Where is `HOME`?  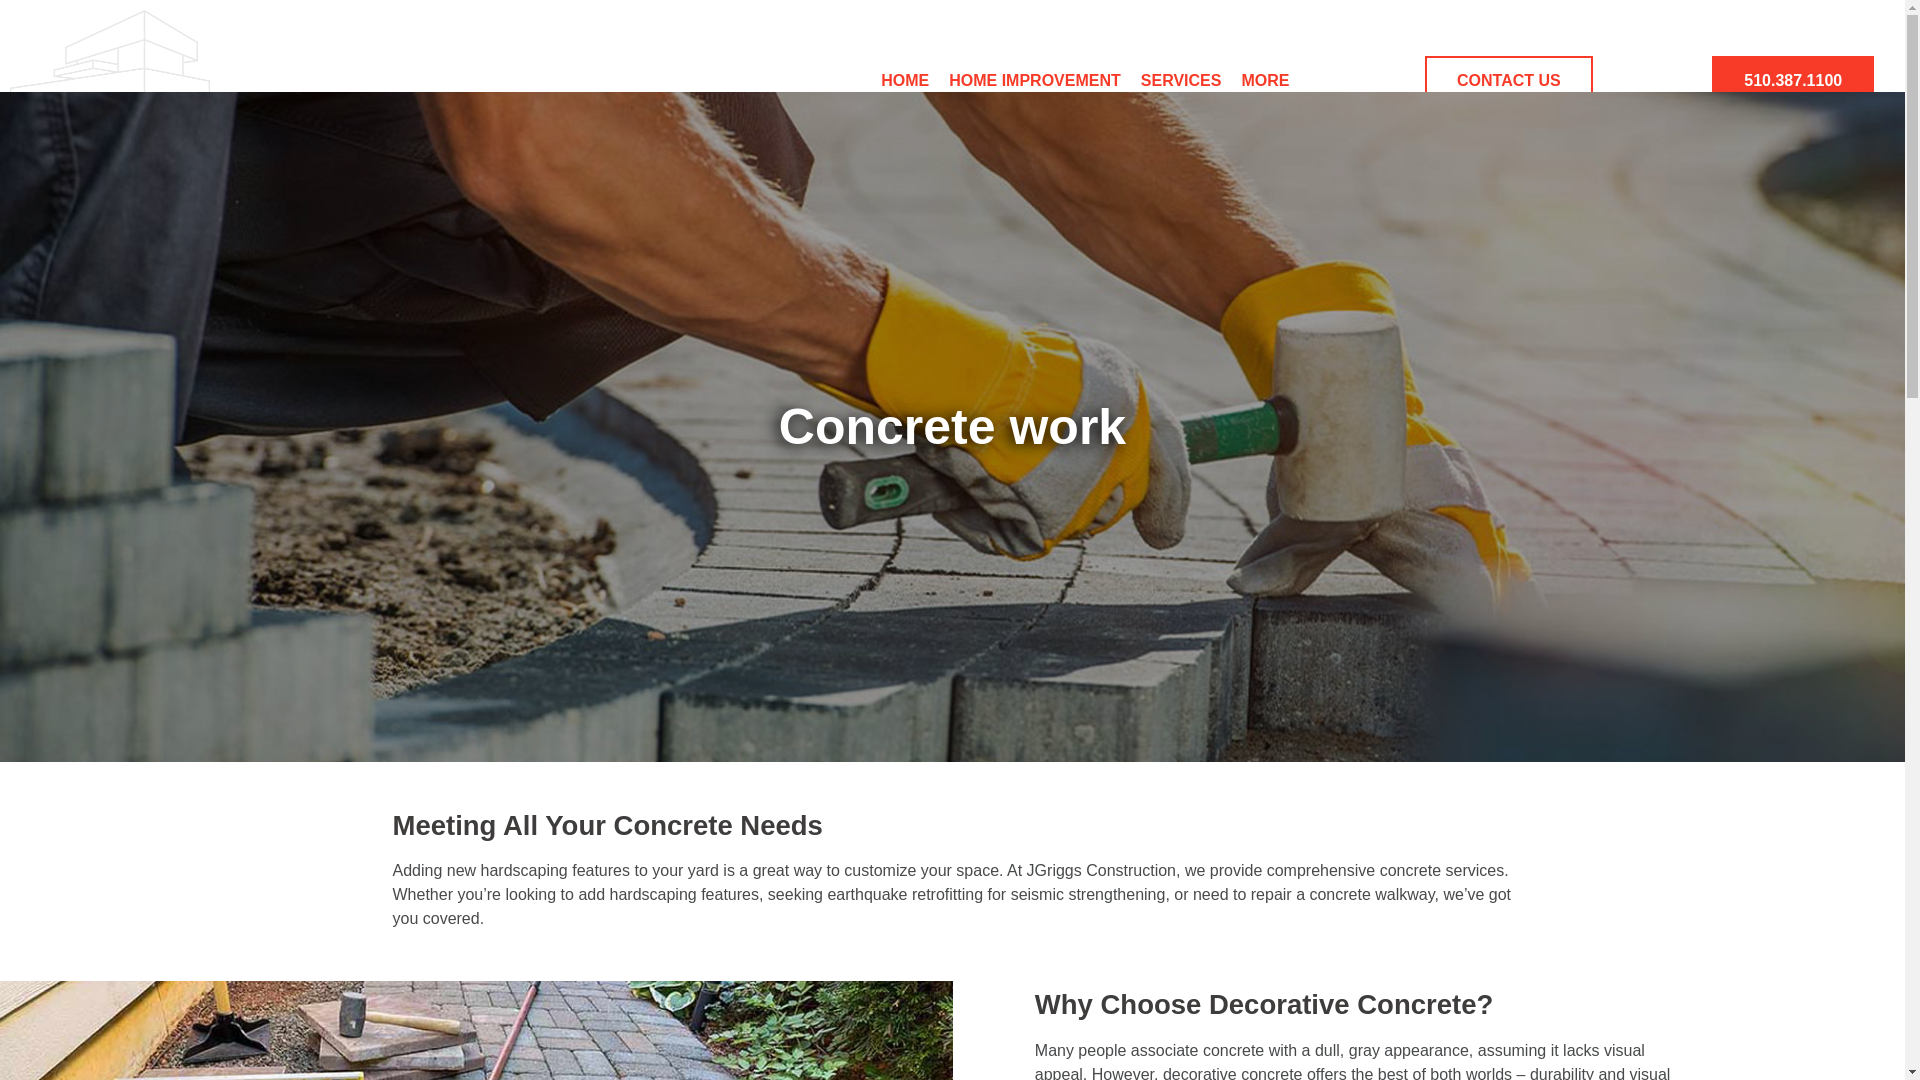
HOME is located at coordinates (904, 80).